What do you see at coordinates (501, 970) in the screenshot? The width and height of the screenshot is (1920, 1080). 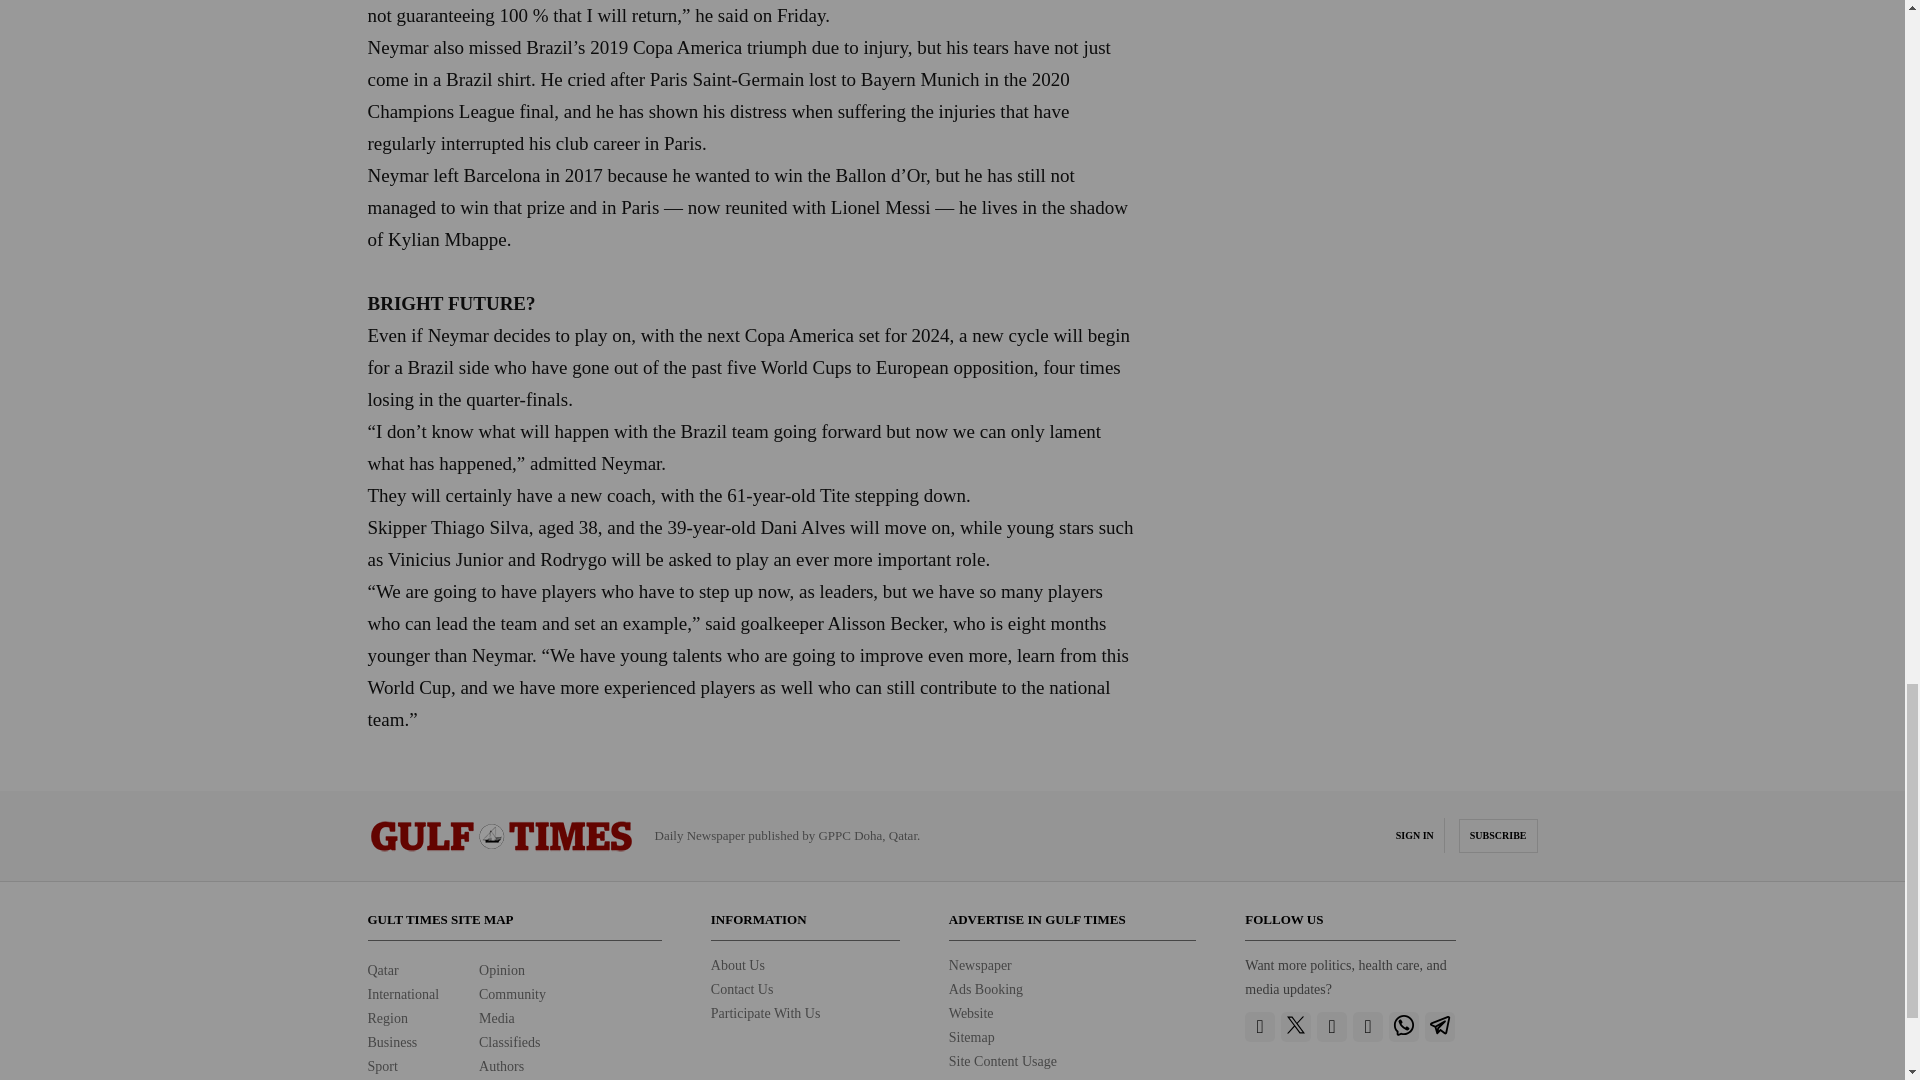 I see `Opinion` at bounding box center [501, 970].